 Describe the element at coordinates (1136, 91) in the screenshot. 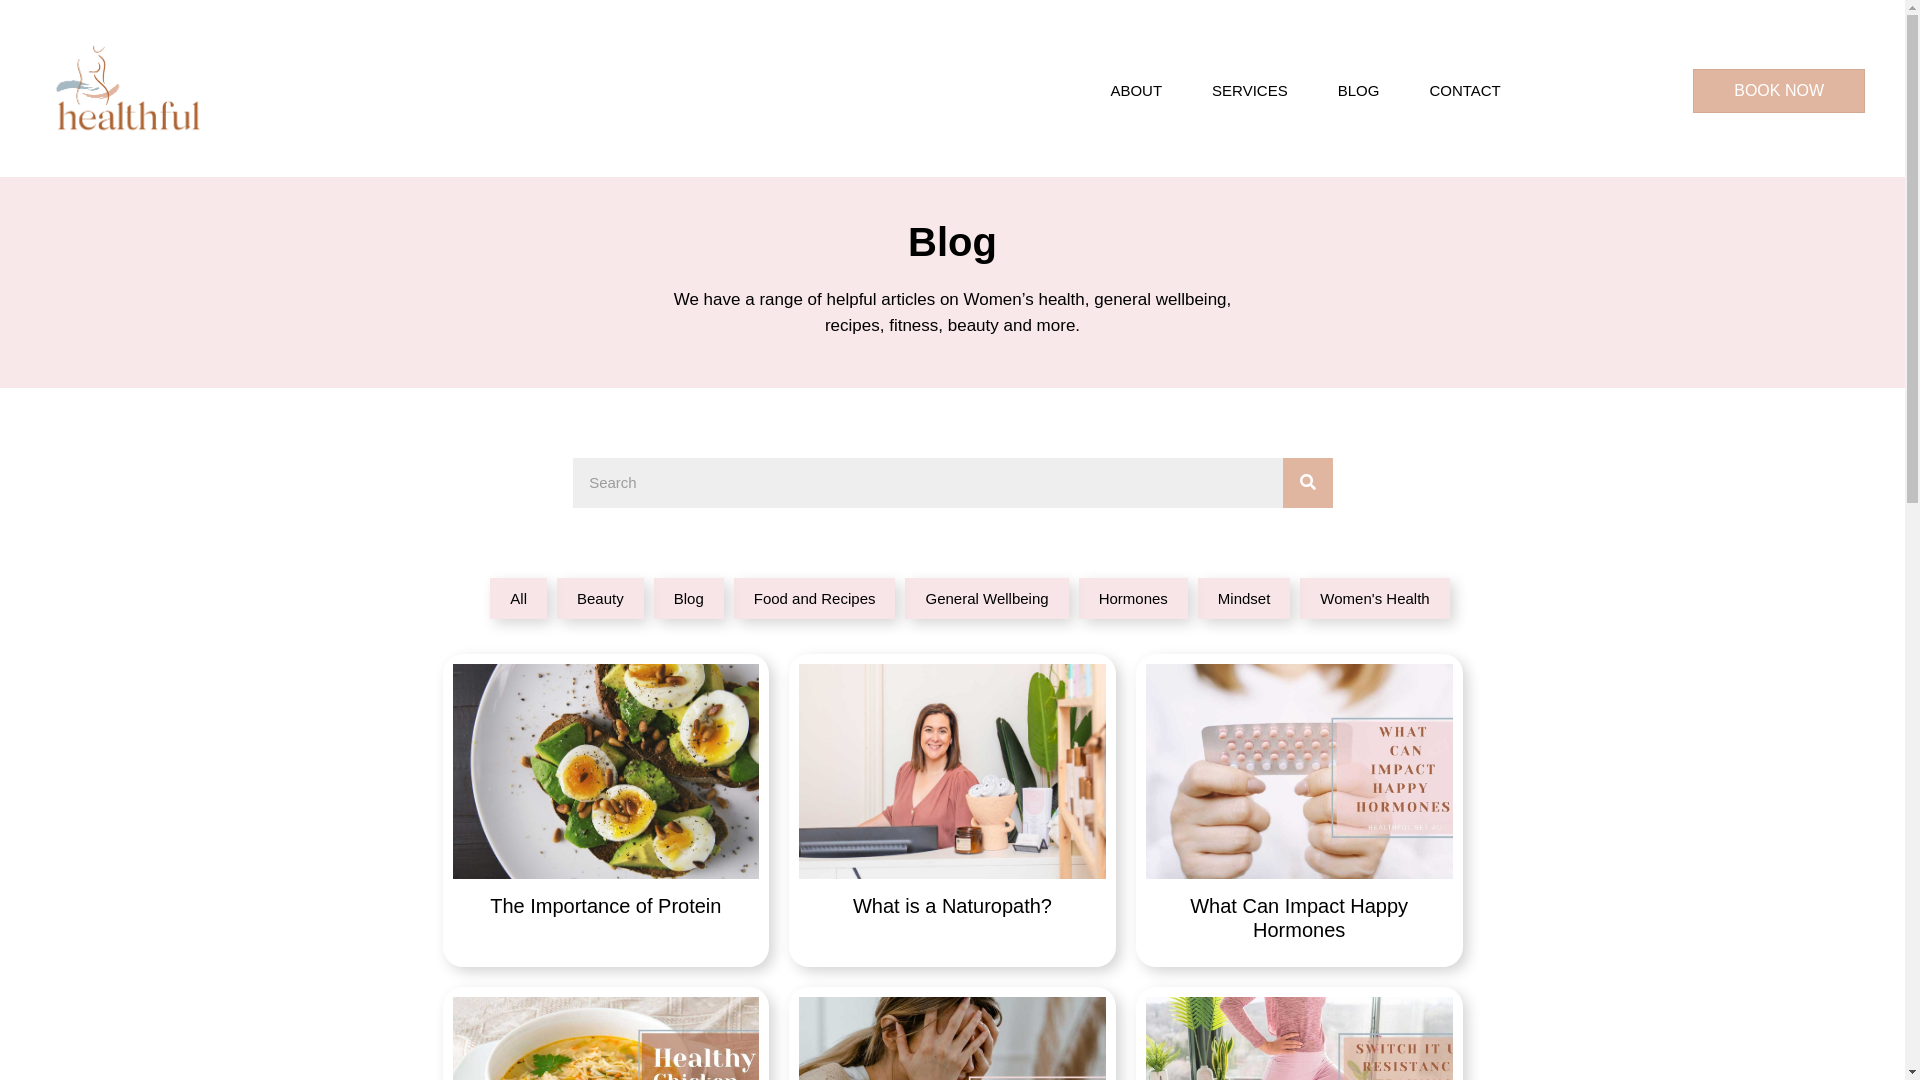

I see `ABOUT` at that location.